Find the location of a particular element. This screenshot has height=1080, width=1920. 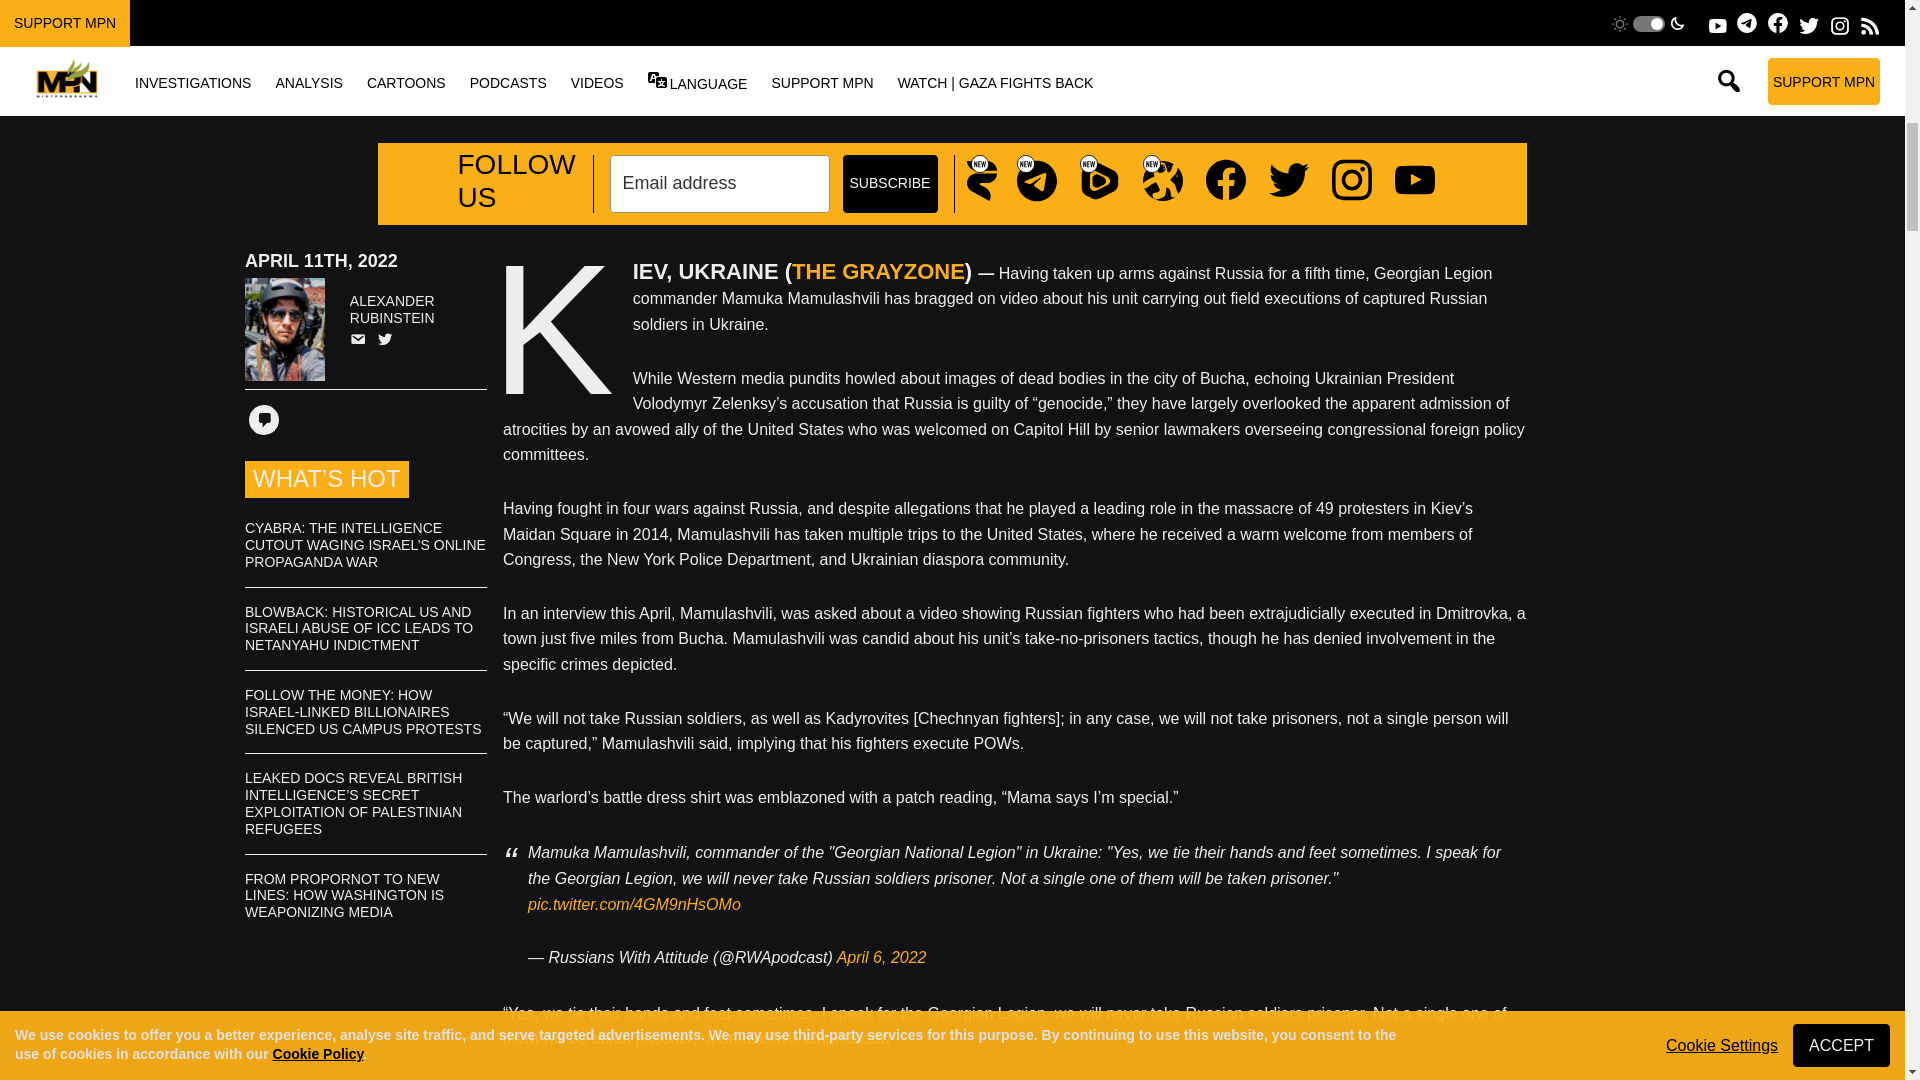

April 6, 2022 is located at coordinates (882, 957).